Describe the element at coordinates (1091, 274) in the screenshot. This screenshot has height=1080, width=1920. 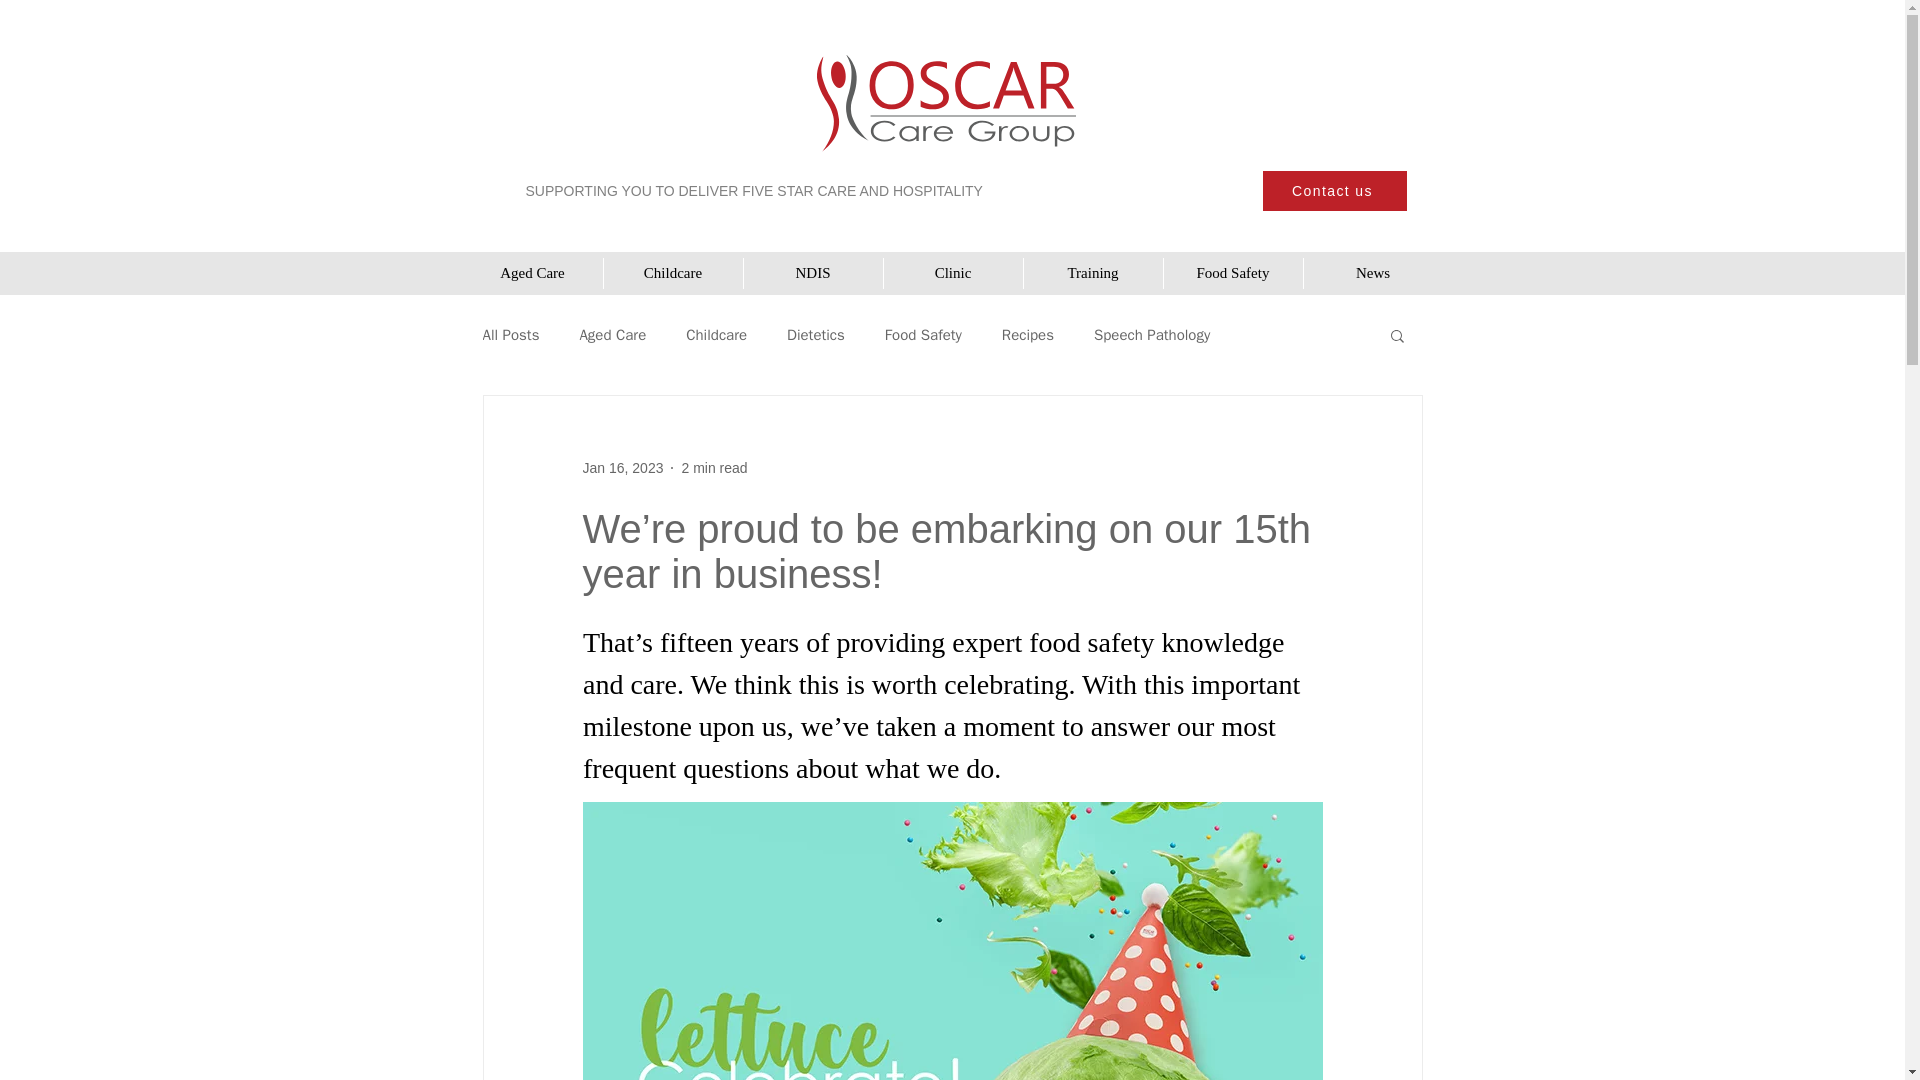
I see `Training` at that location.